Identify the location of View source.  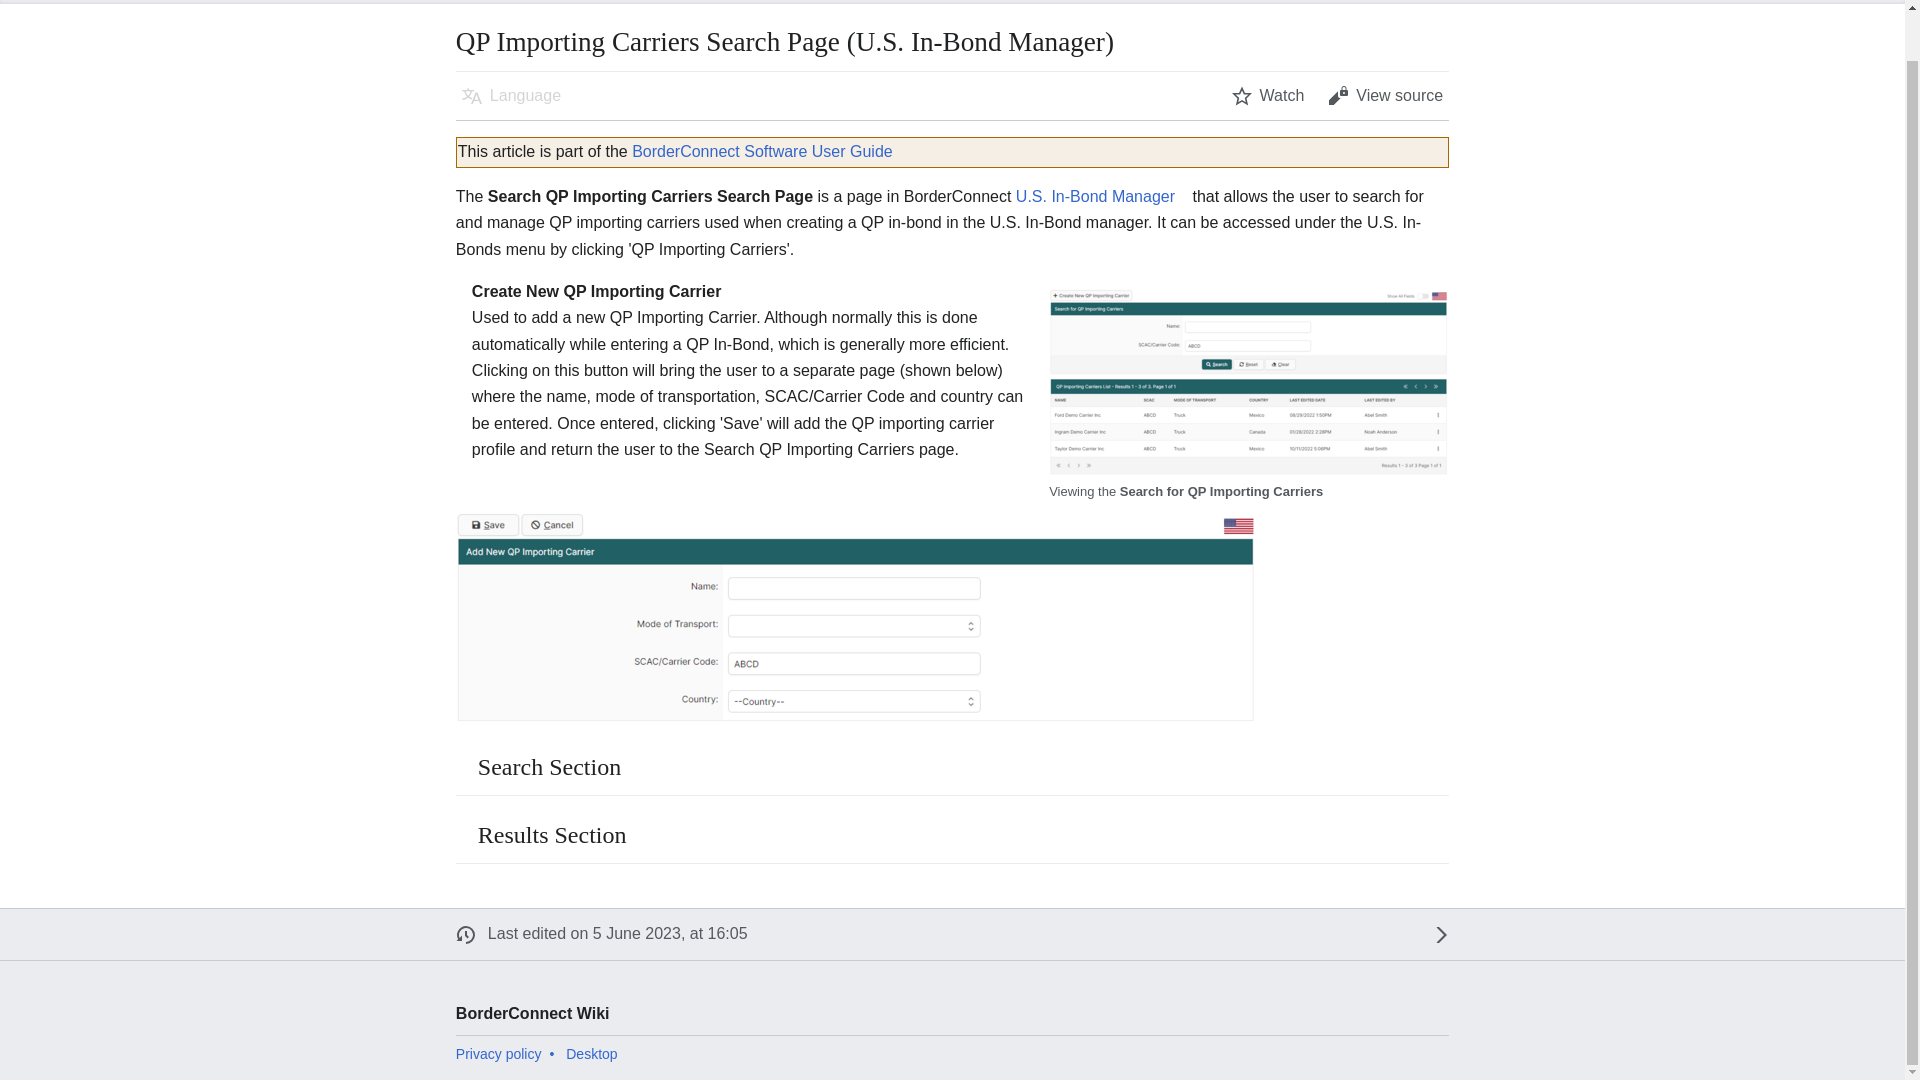
(1385, 96).